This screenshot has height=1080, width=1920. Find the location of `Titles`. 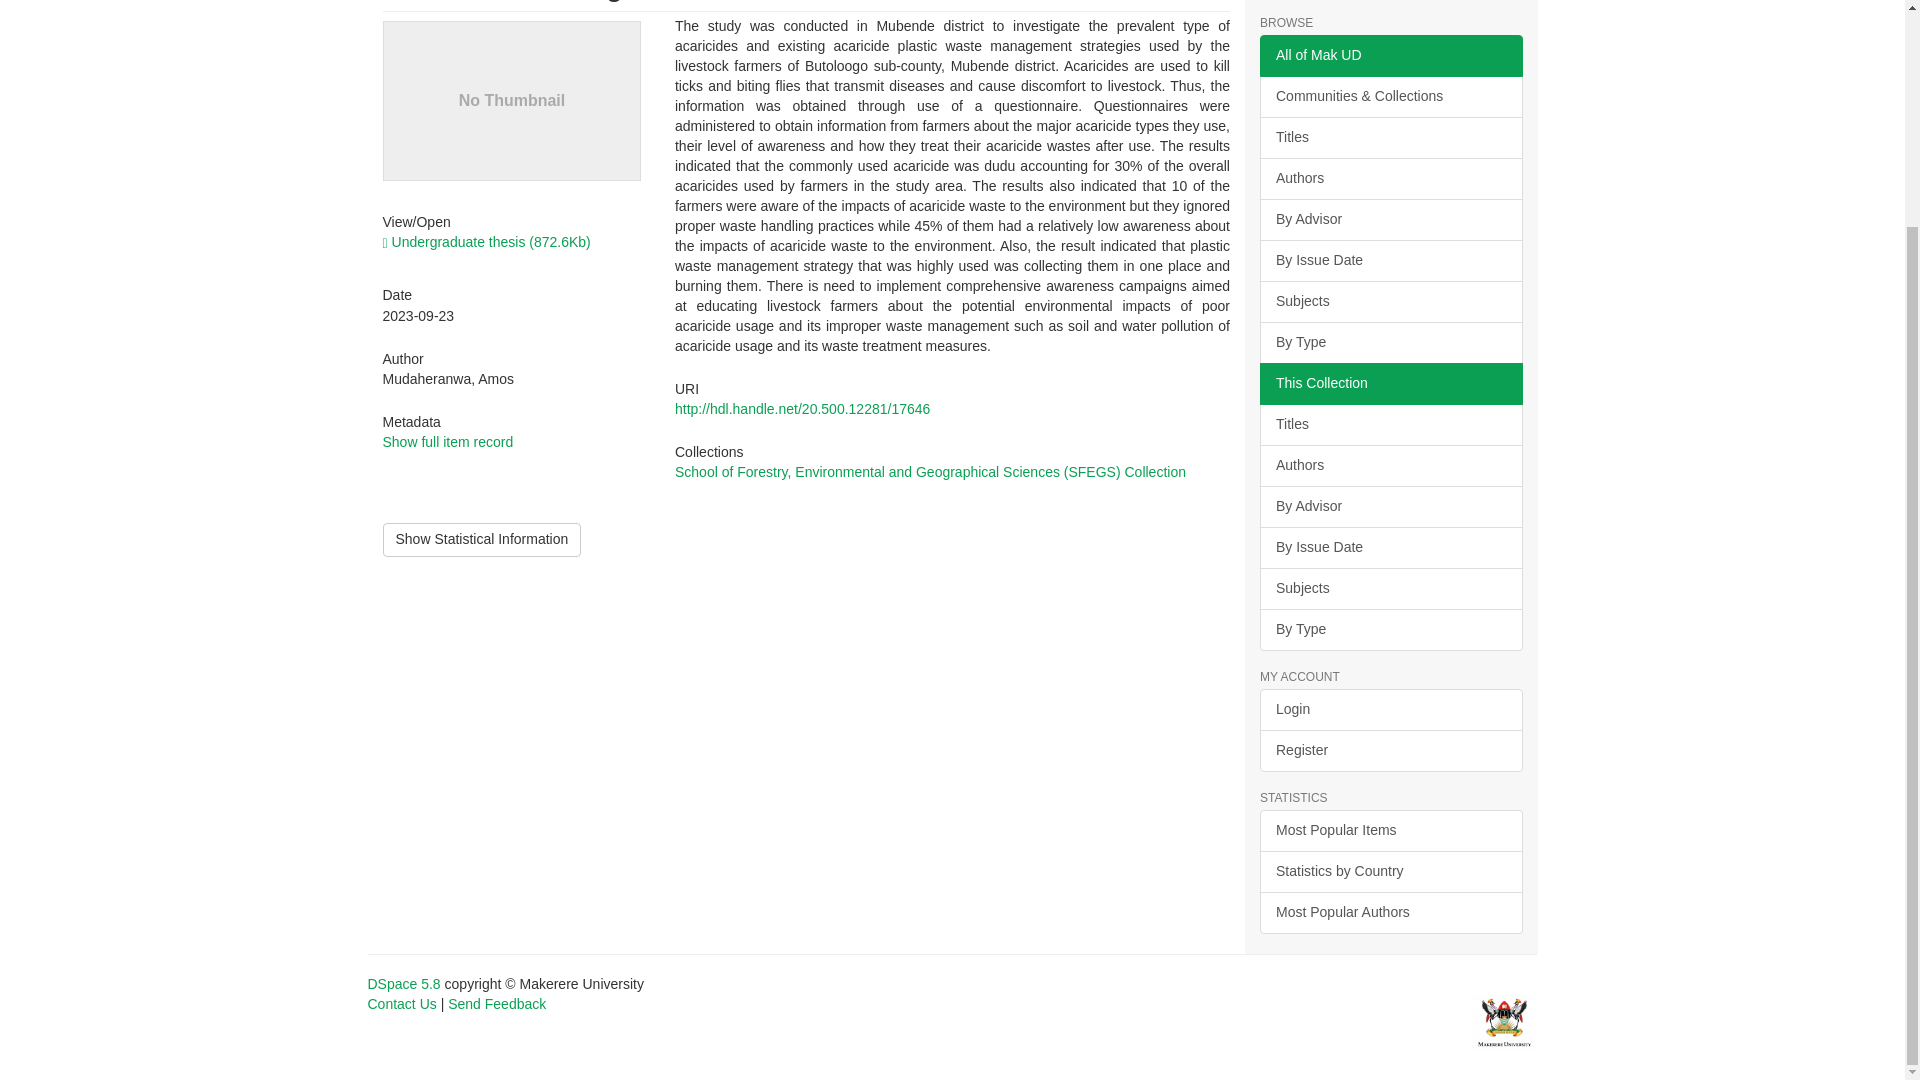

Titles is located at coordinates (1390, 137).